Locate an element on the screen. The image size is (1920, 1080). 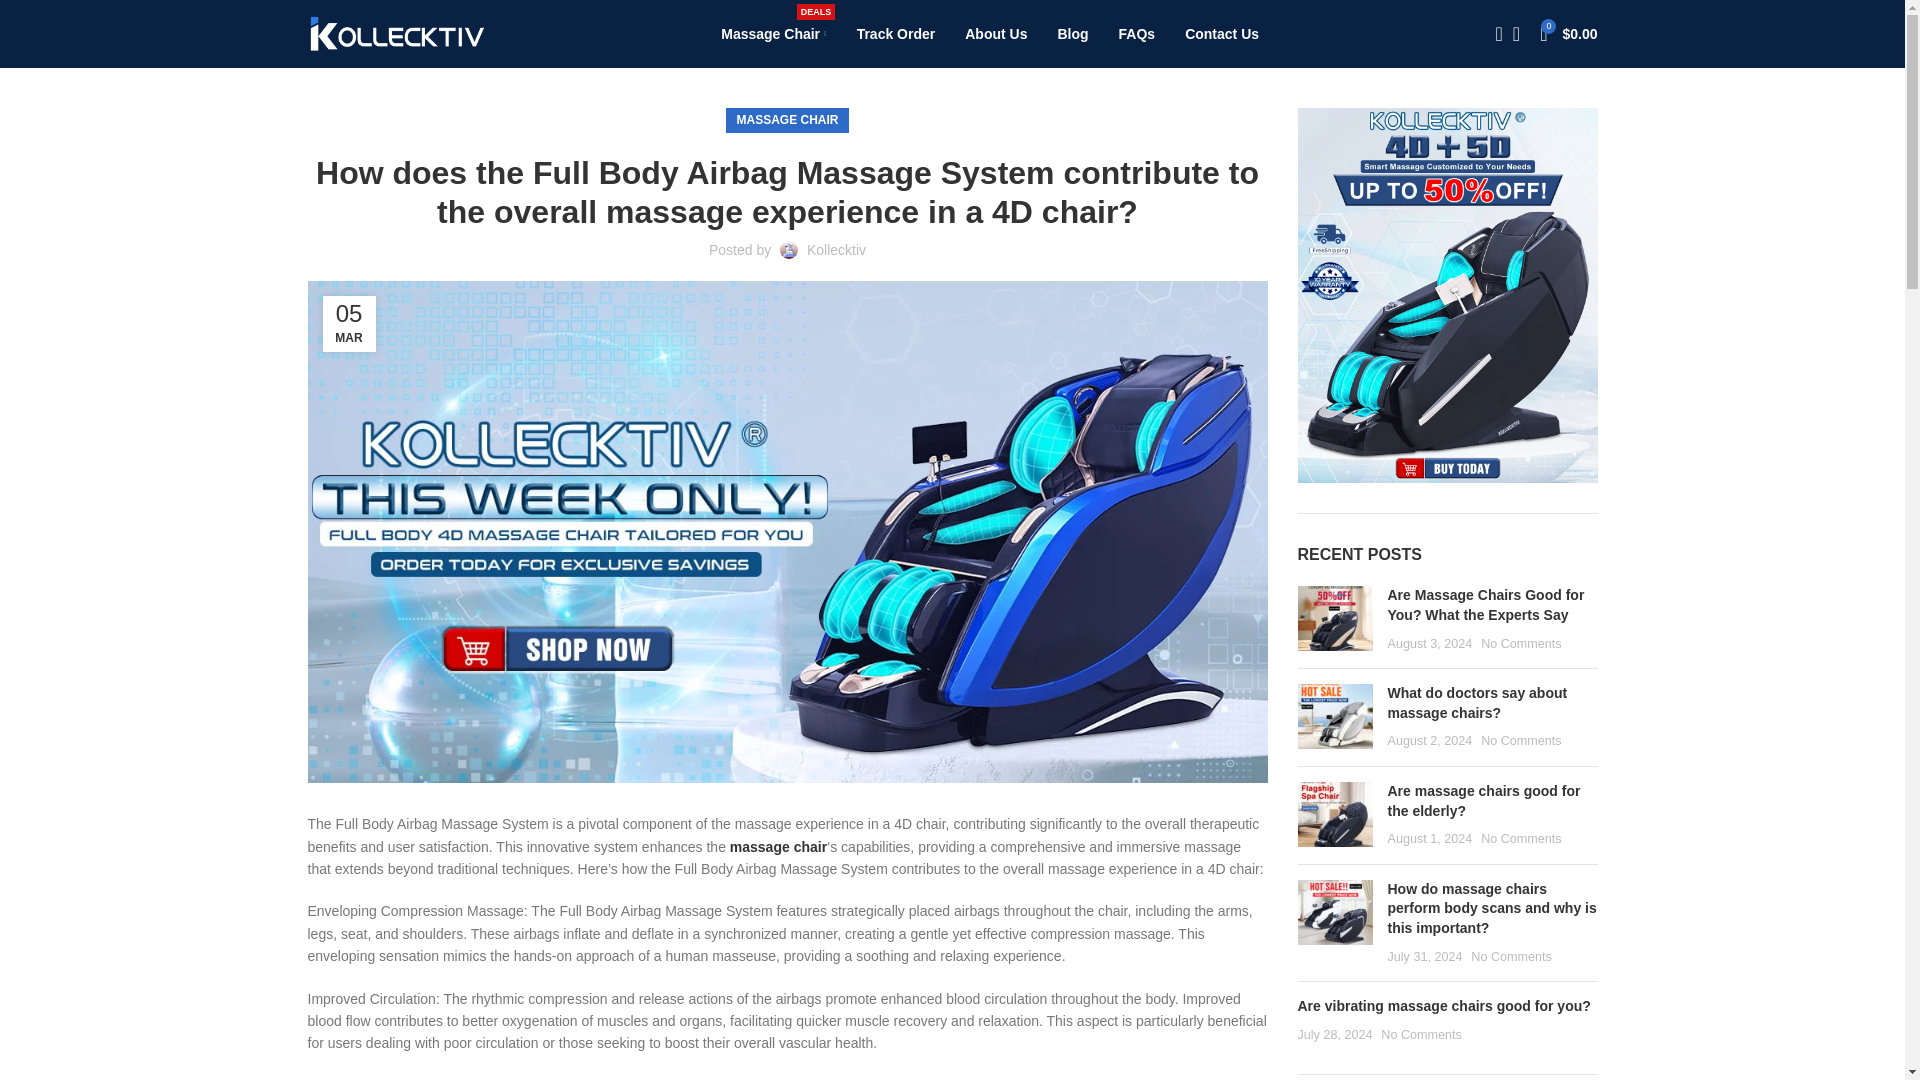
About Us is located at coordinates (996, 34).